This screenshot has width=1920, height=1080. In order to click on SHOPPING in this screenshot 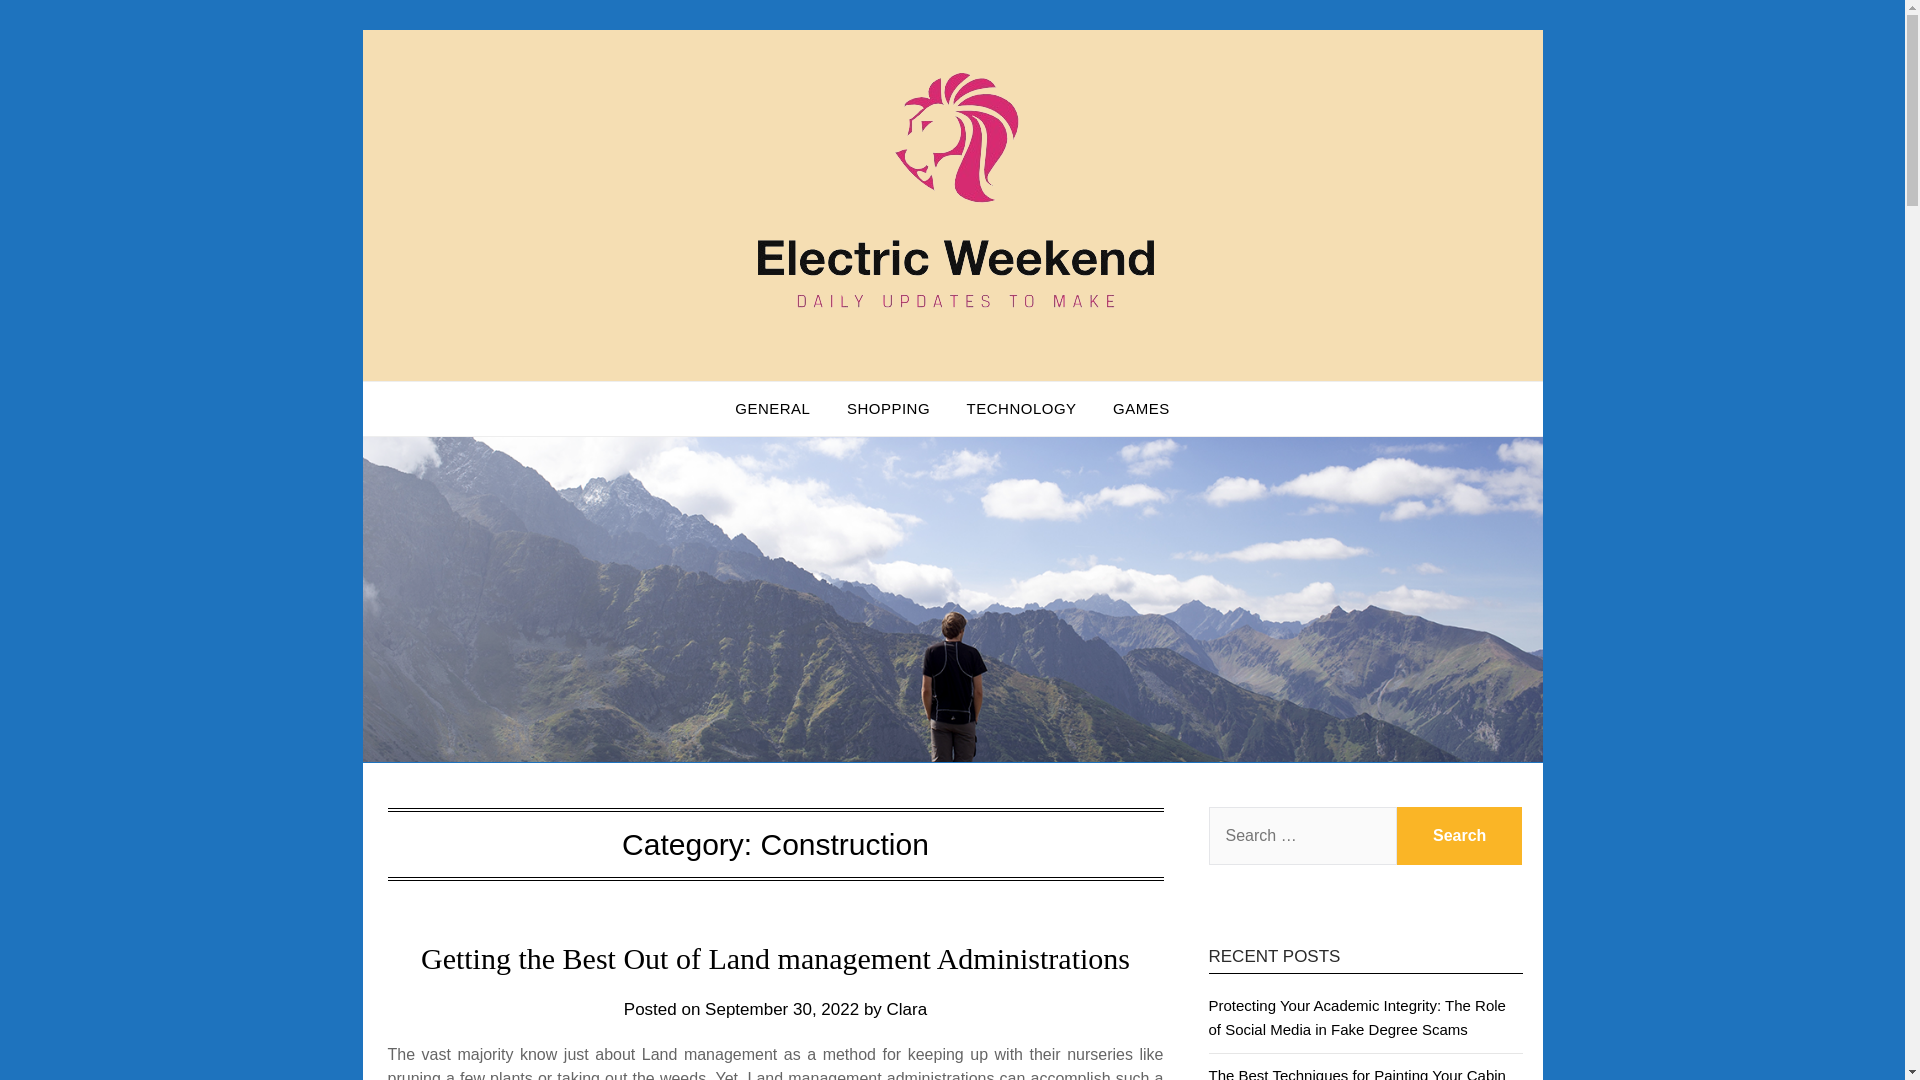, I will do `click(888, 409)`.